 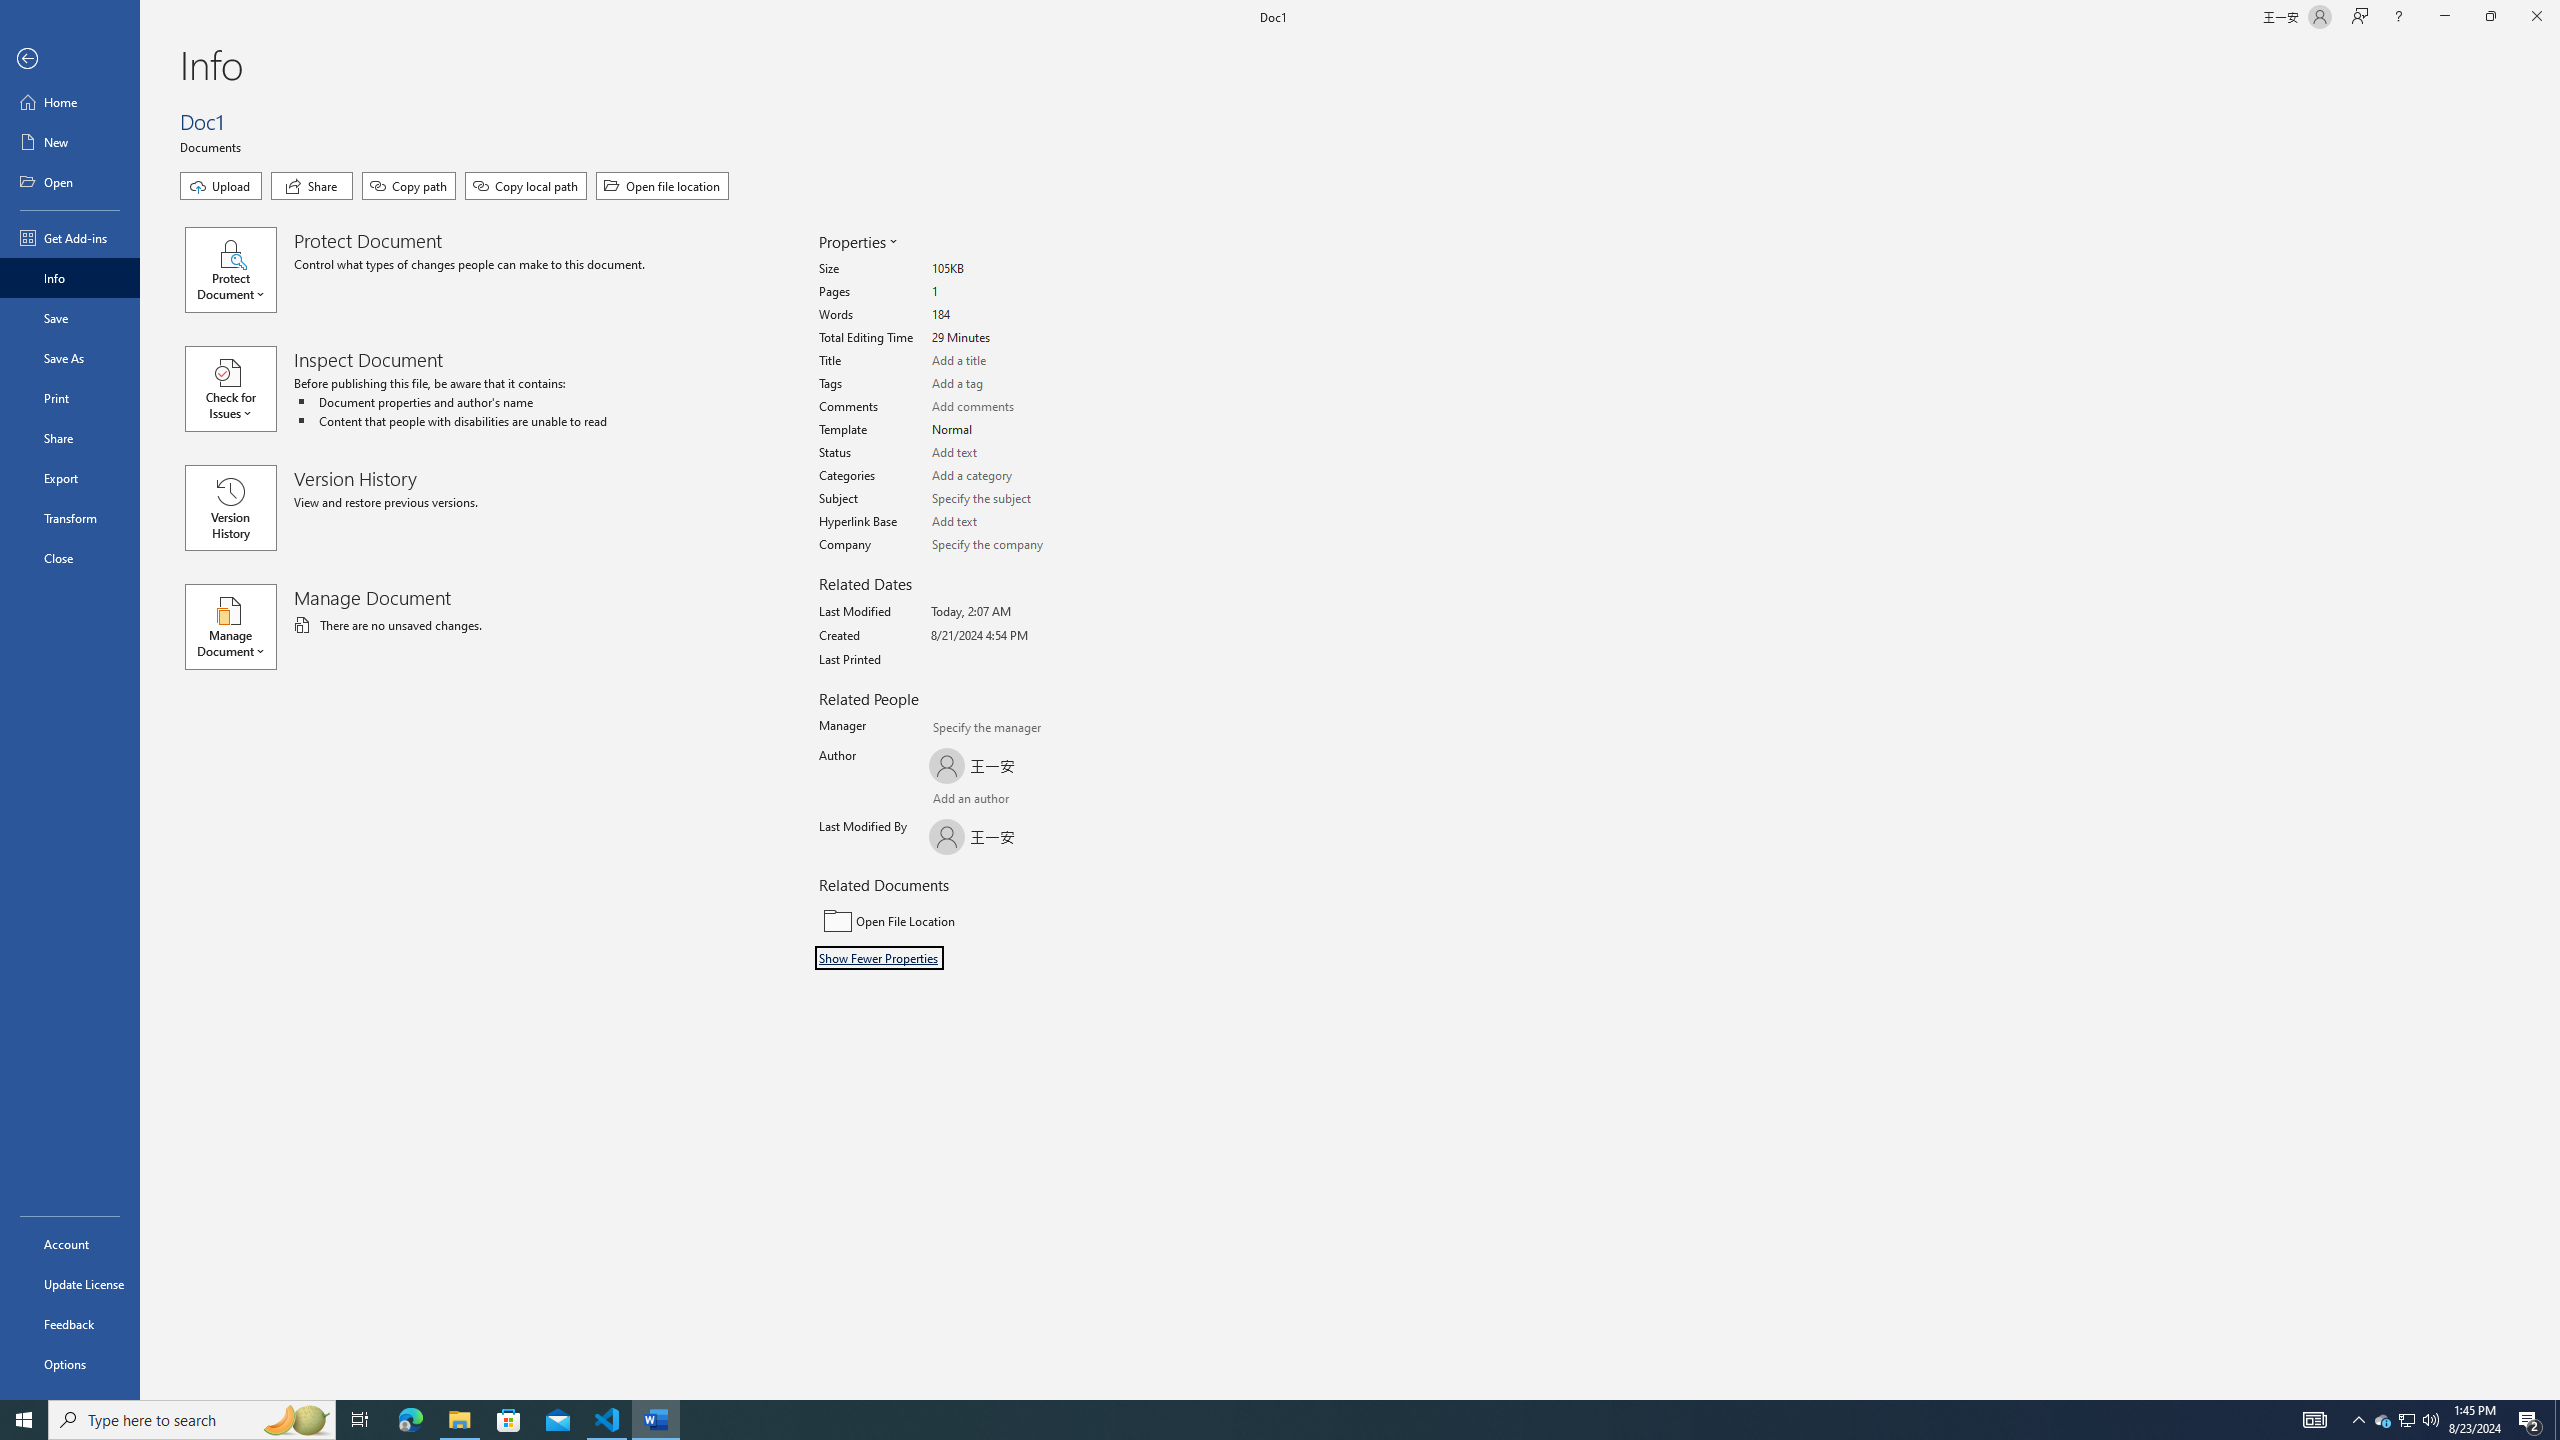 I want to click on Version History, so click(x=230, y=508).